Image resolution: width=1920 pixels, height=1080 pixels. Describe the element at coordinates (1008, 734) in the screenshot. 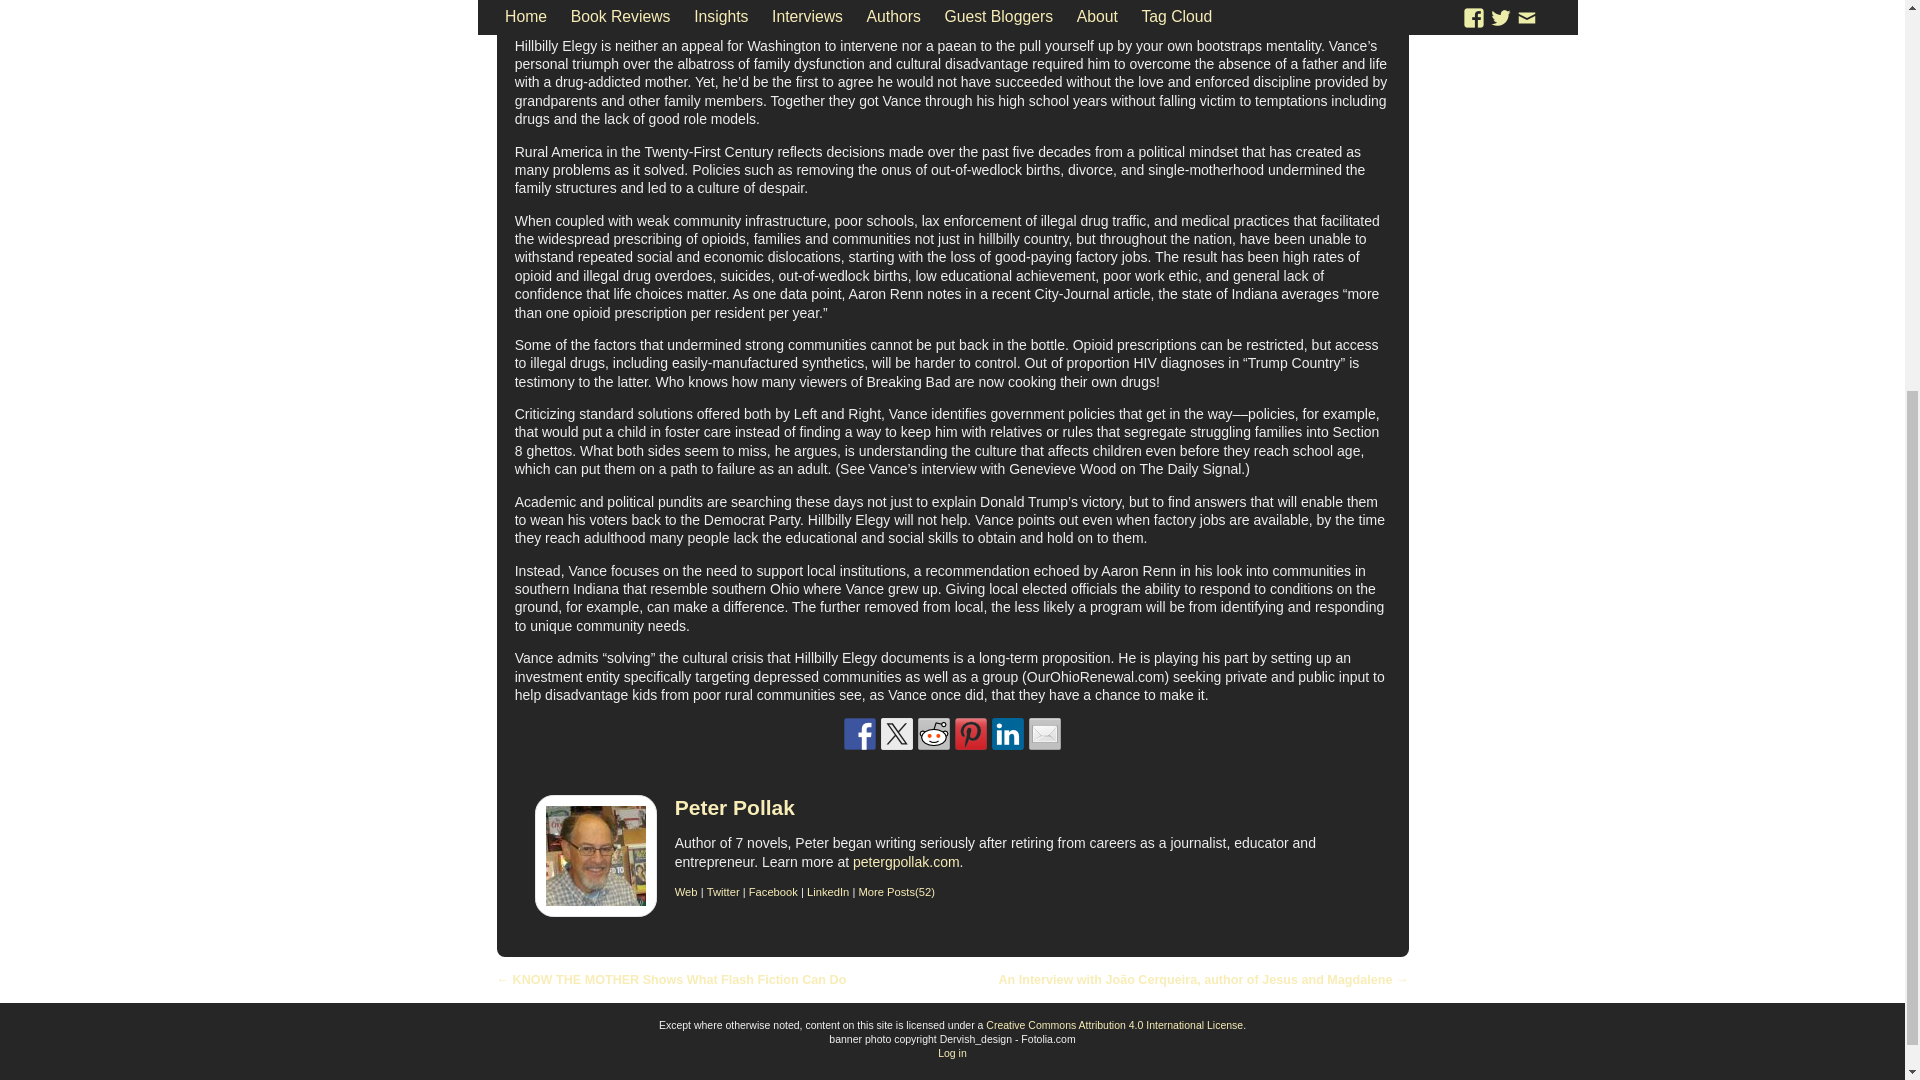

I see `Share on Linkedin` at that location.